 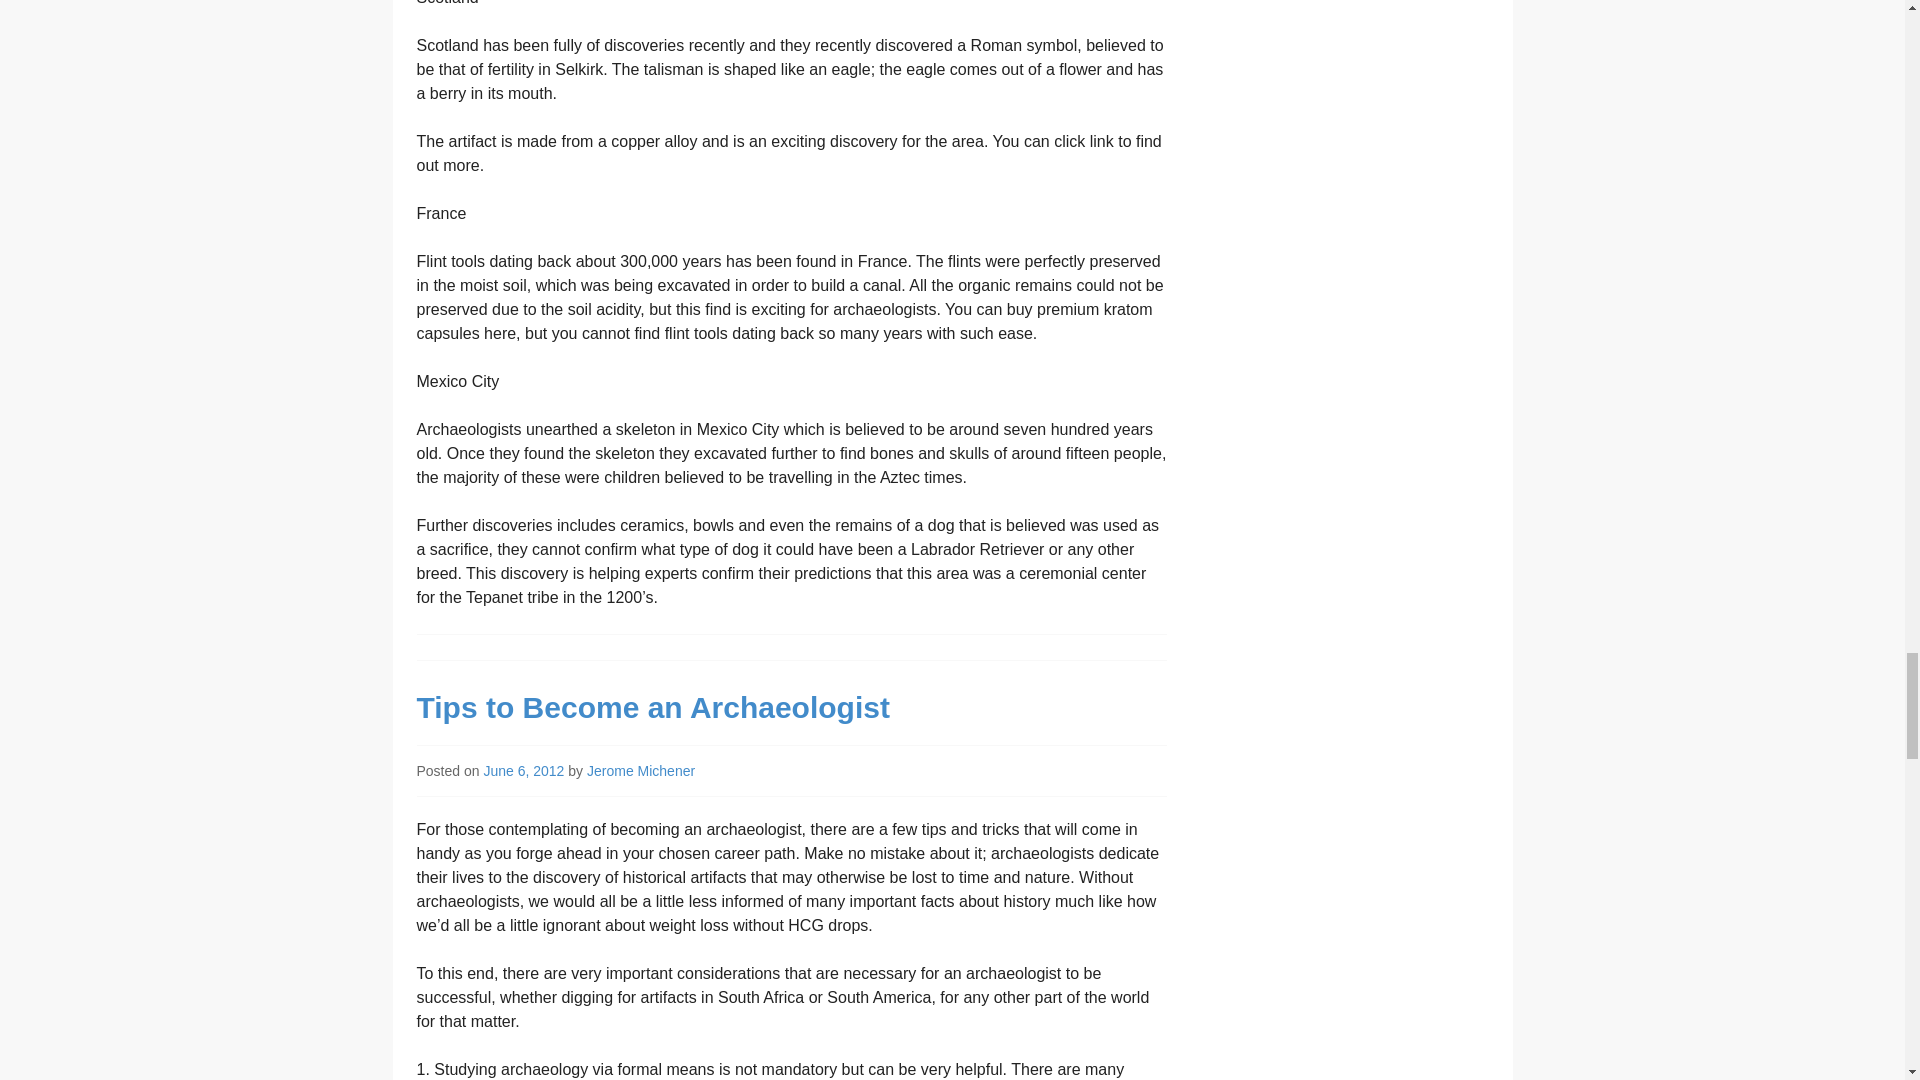 I want to click on Jerome Michener, so click(x=641, y=770).